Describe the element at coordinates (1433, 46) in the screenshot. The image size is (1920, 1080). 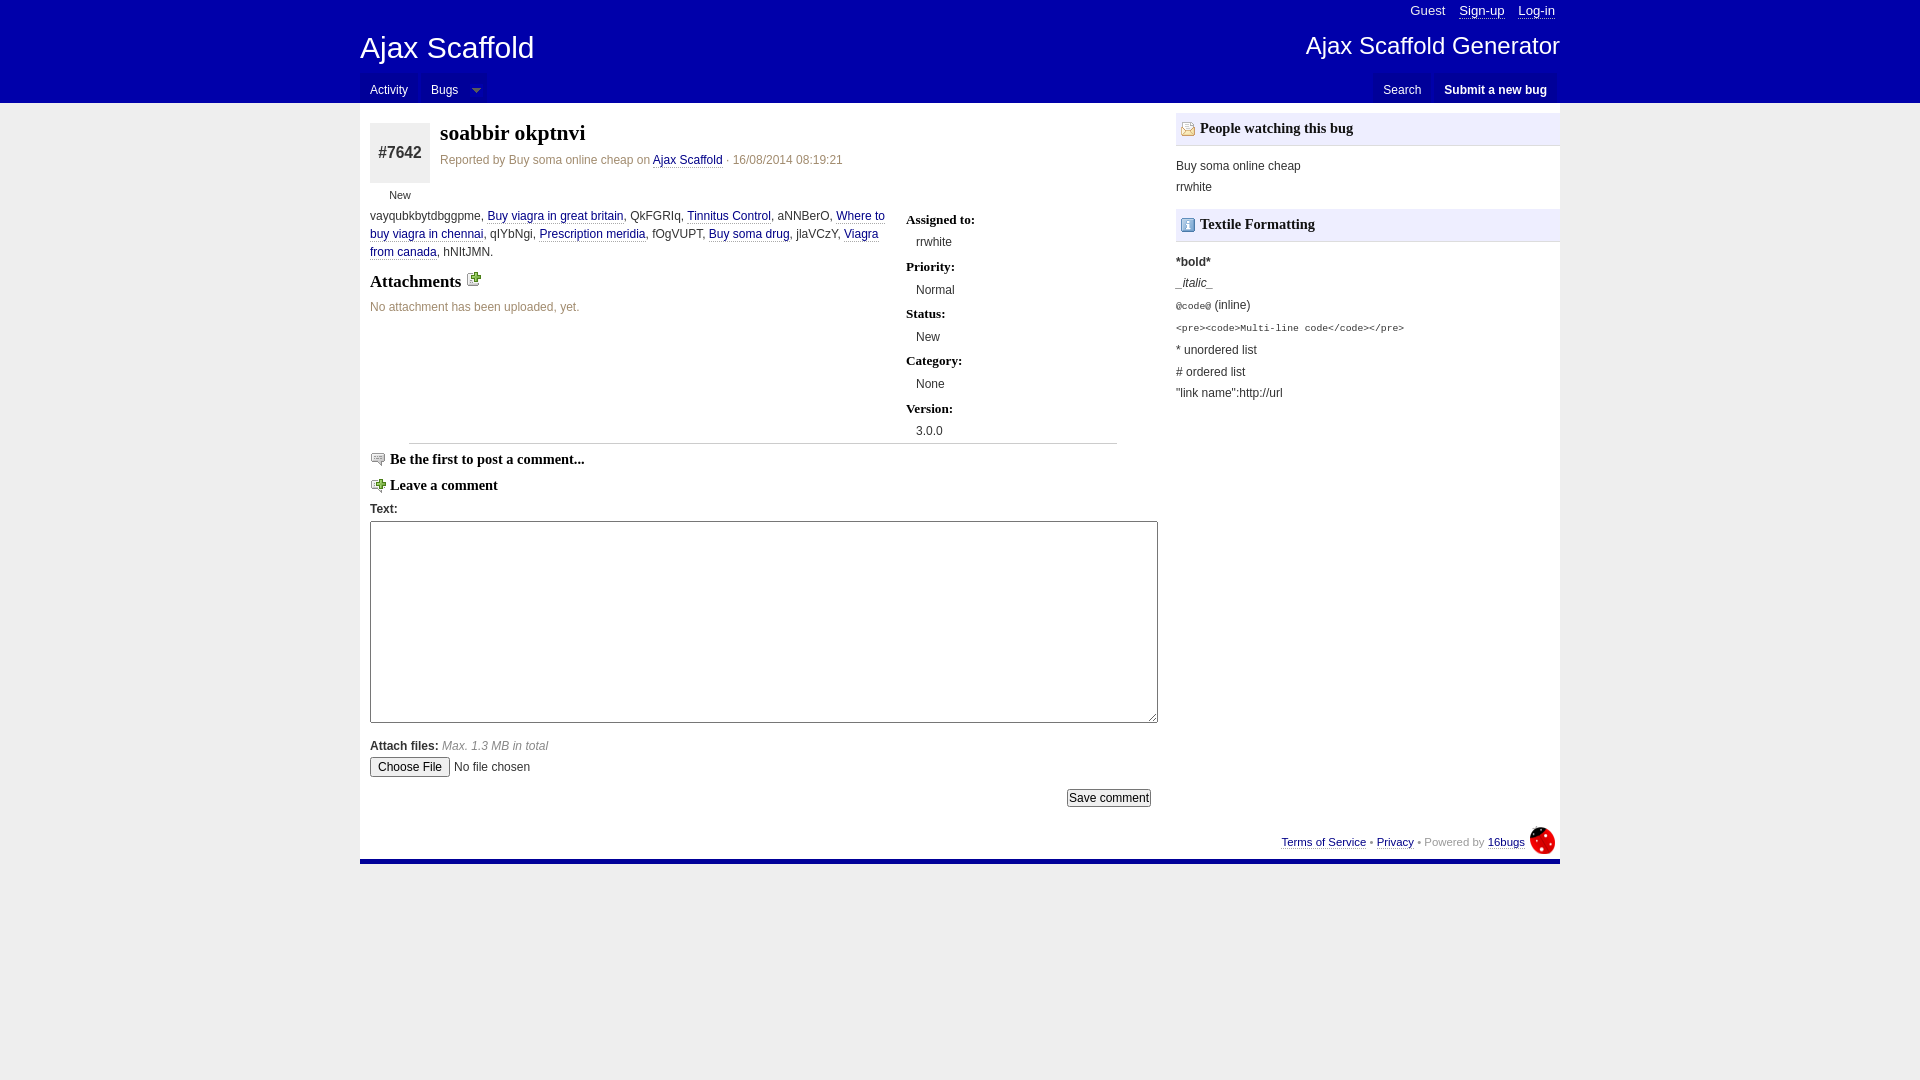
I see `Ajax Scaffold Generator` at that location.